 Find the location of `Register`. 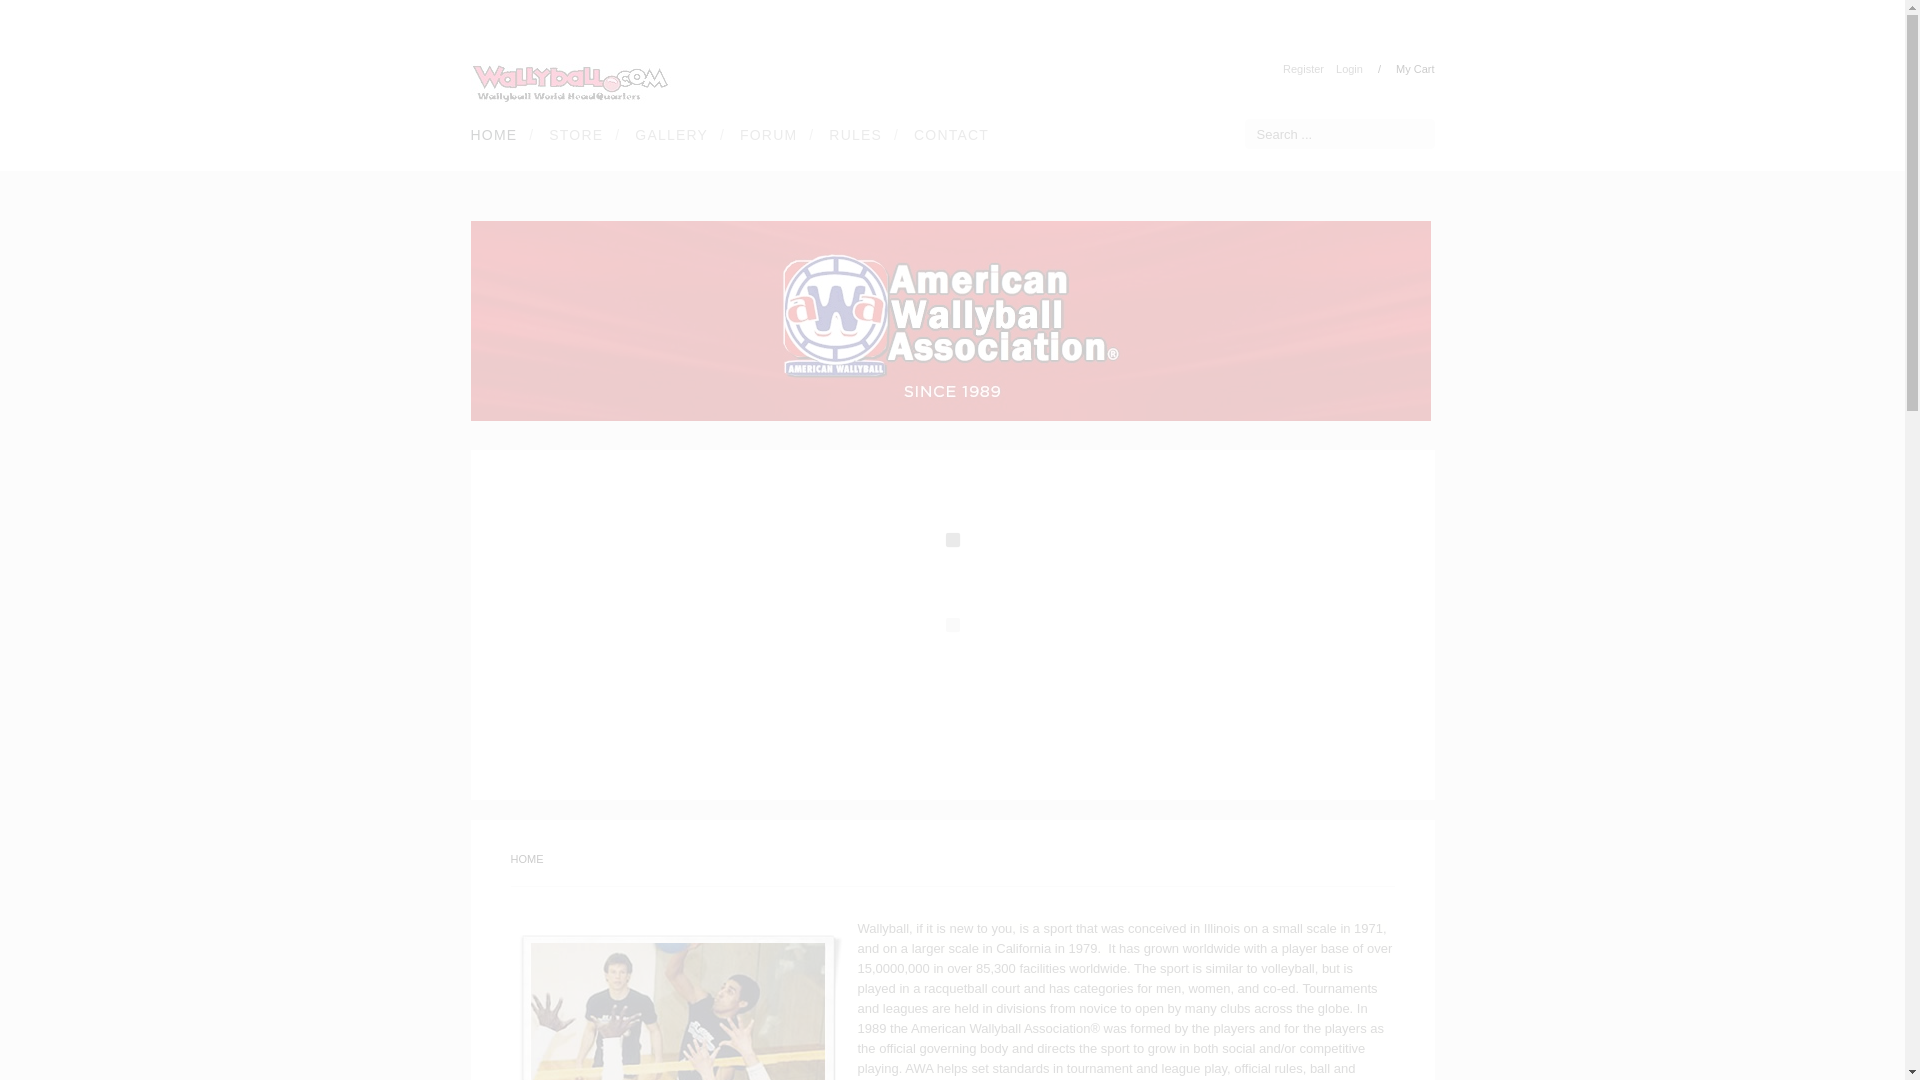

Register is located at coordinates (1303, 68).